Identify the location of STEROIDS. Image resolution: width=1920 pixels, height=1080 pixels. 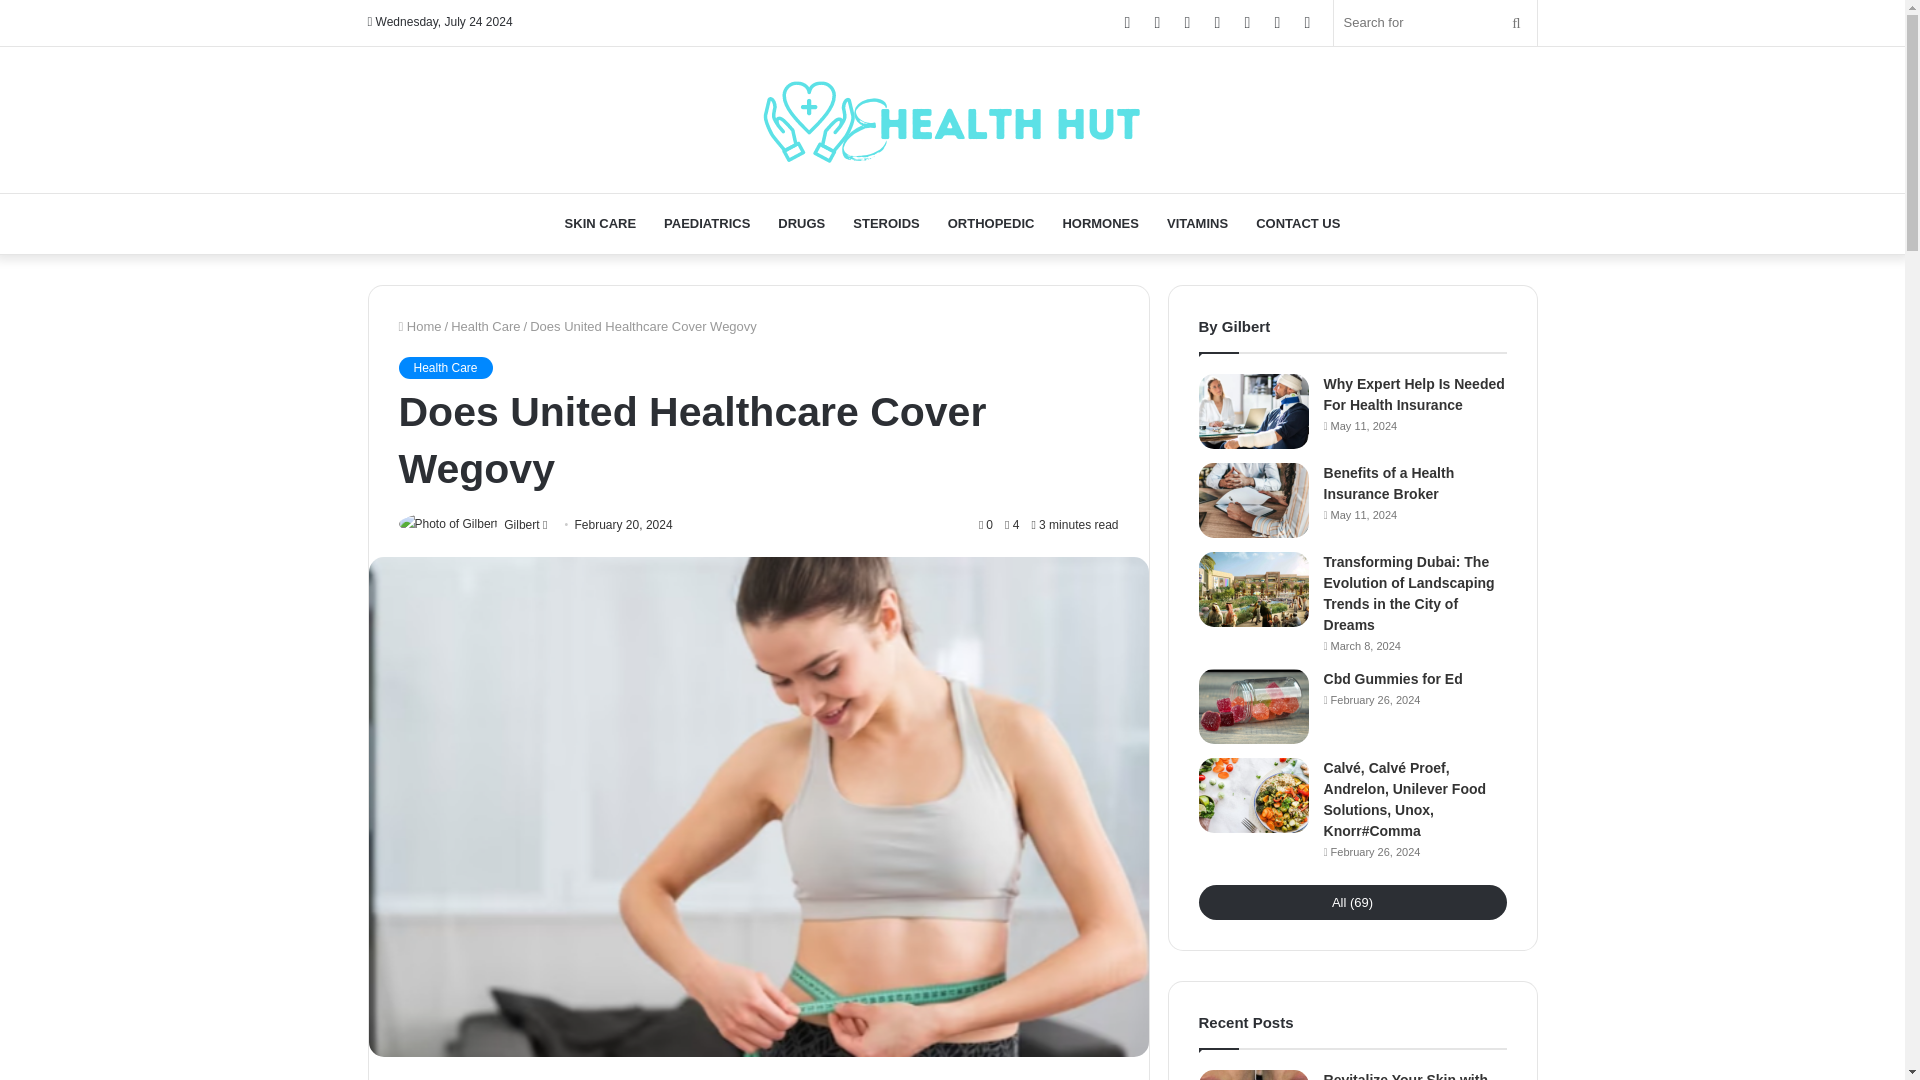
(886, 224).